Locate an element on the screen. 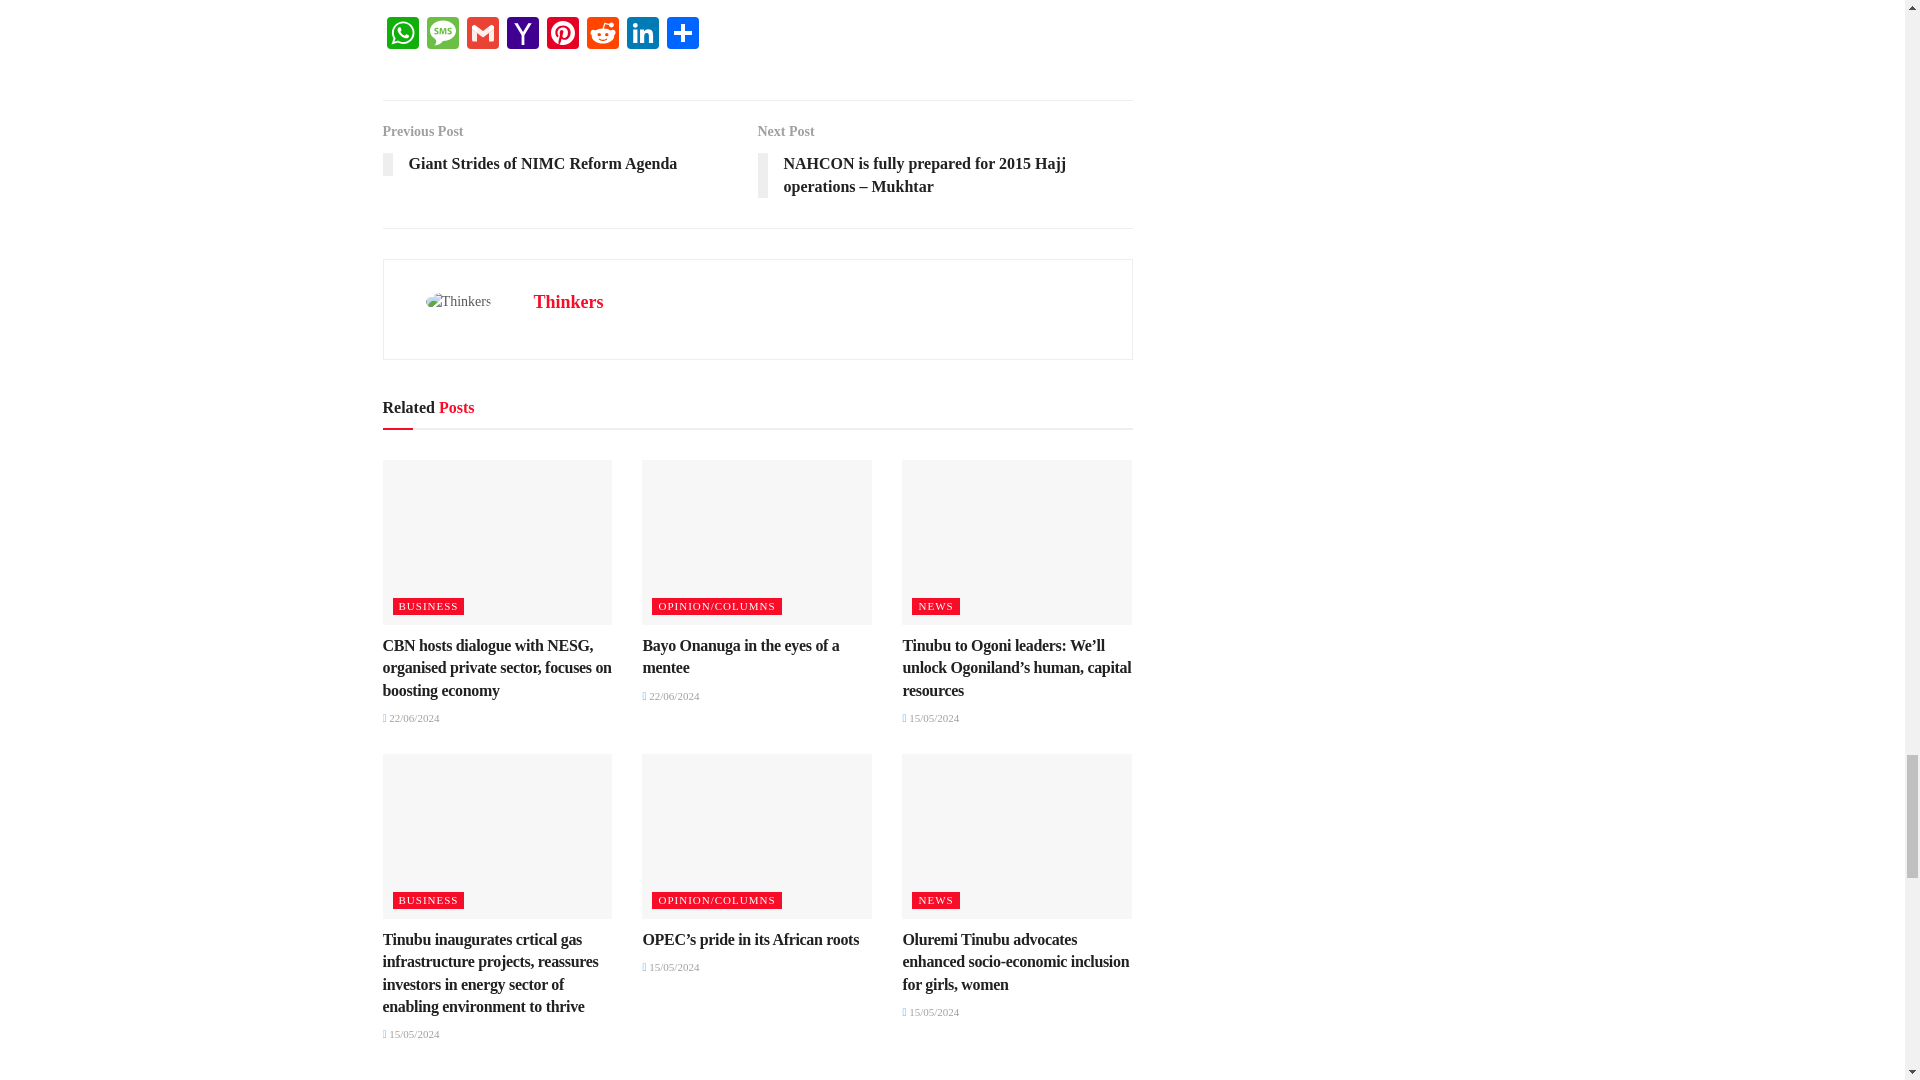 The width and height of the screenshot is (1920, 1080). Reddit is located at coordinates (602, 36).